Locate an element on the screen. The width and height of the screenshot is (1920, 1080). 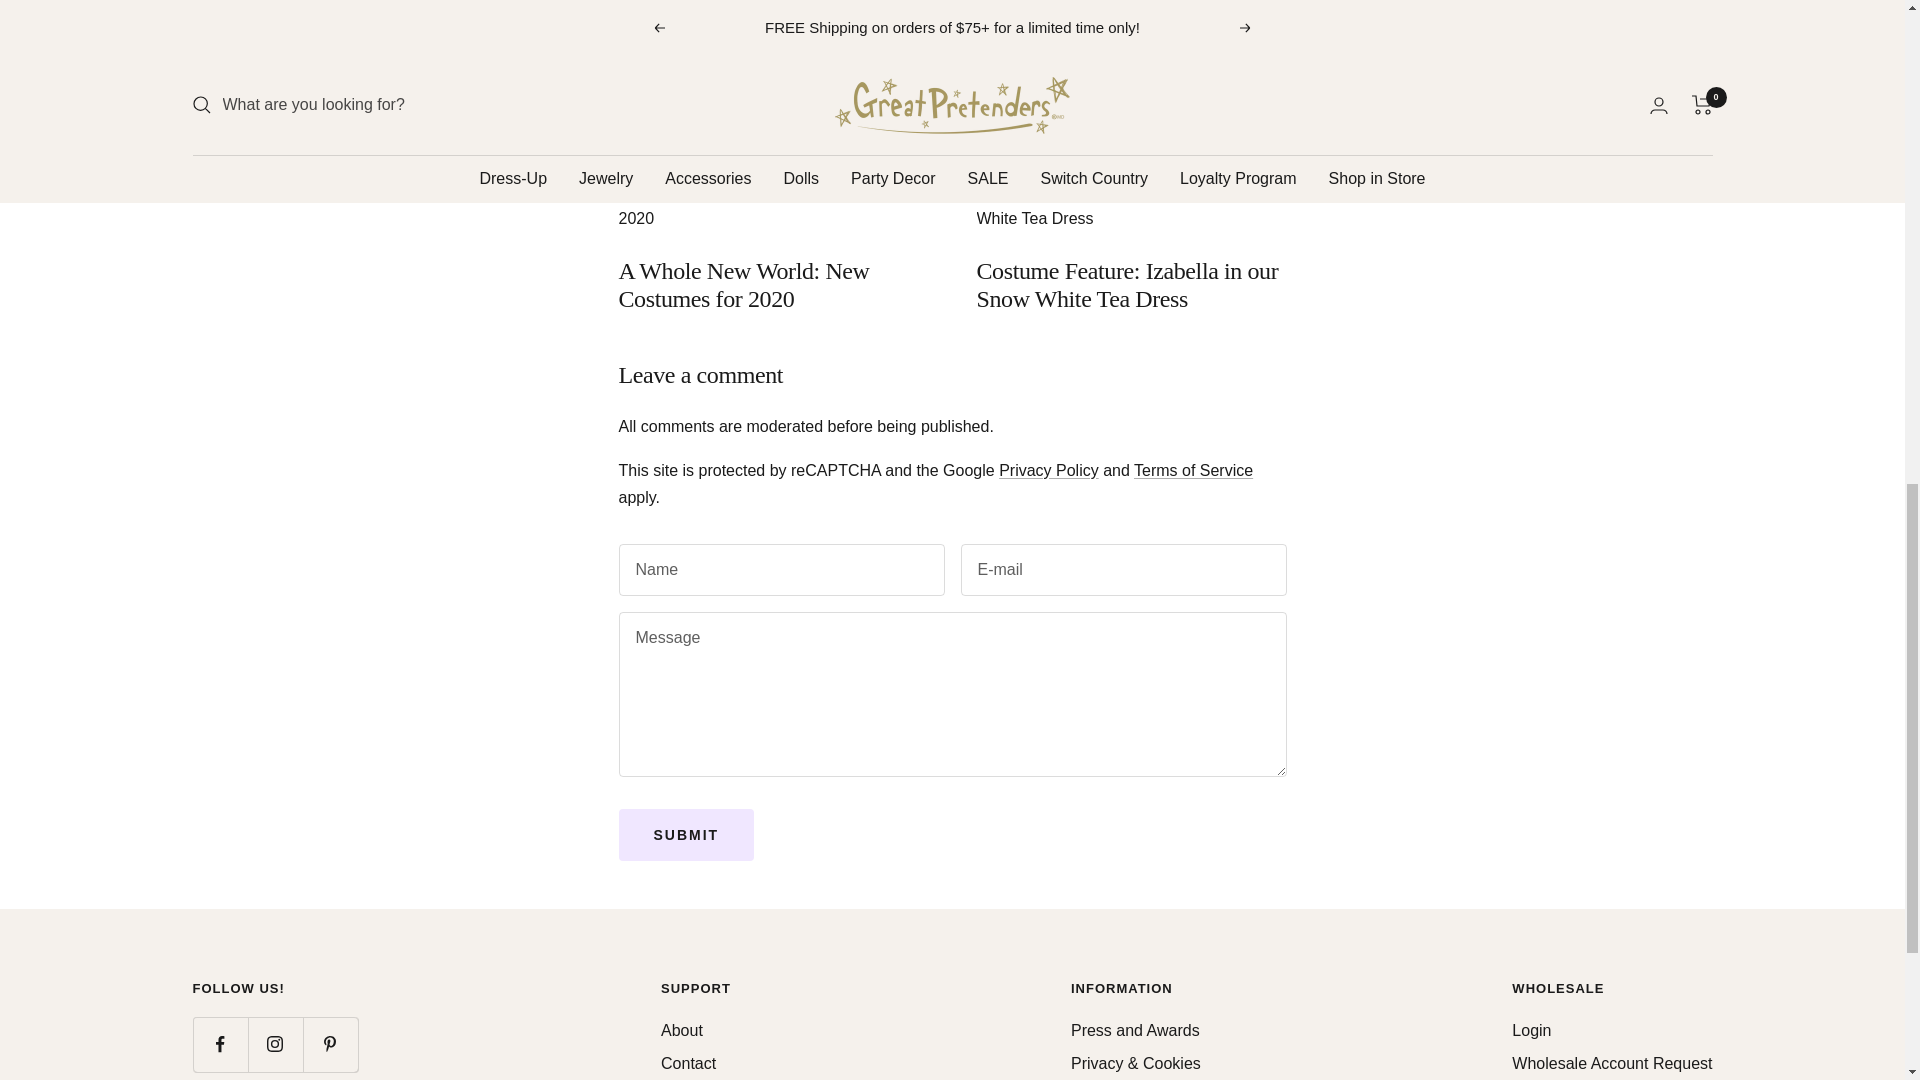
Costume Feature: Izabella in our Snow White Tea Dress is located at coordinates (1126, 285).